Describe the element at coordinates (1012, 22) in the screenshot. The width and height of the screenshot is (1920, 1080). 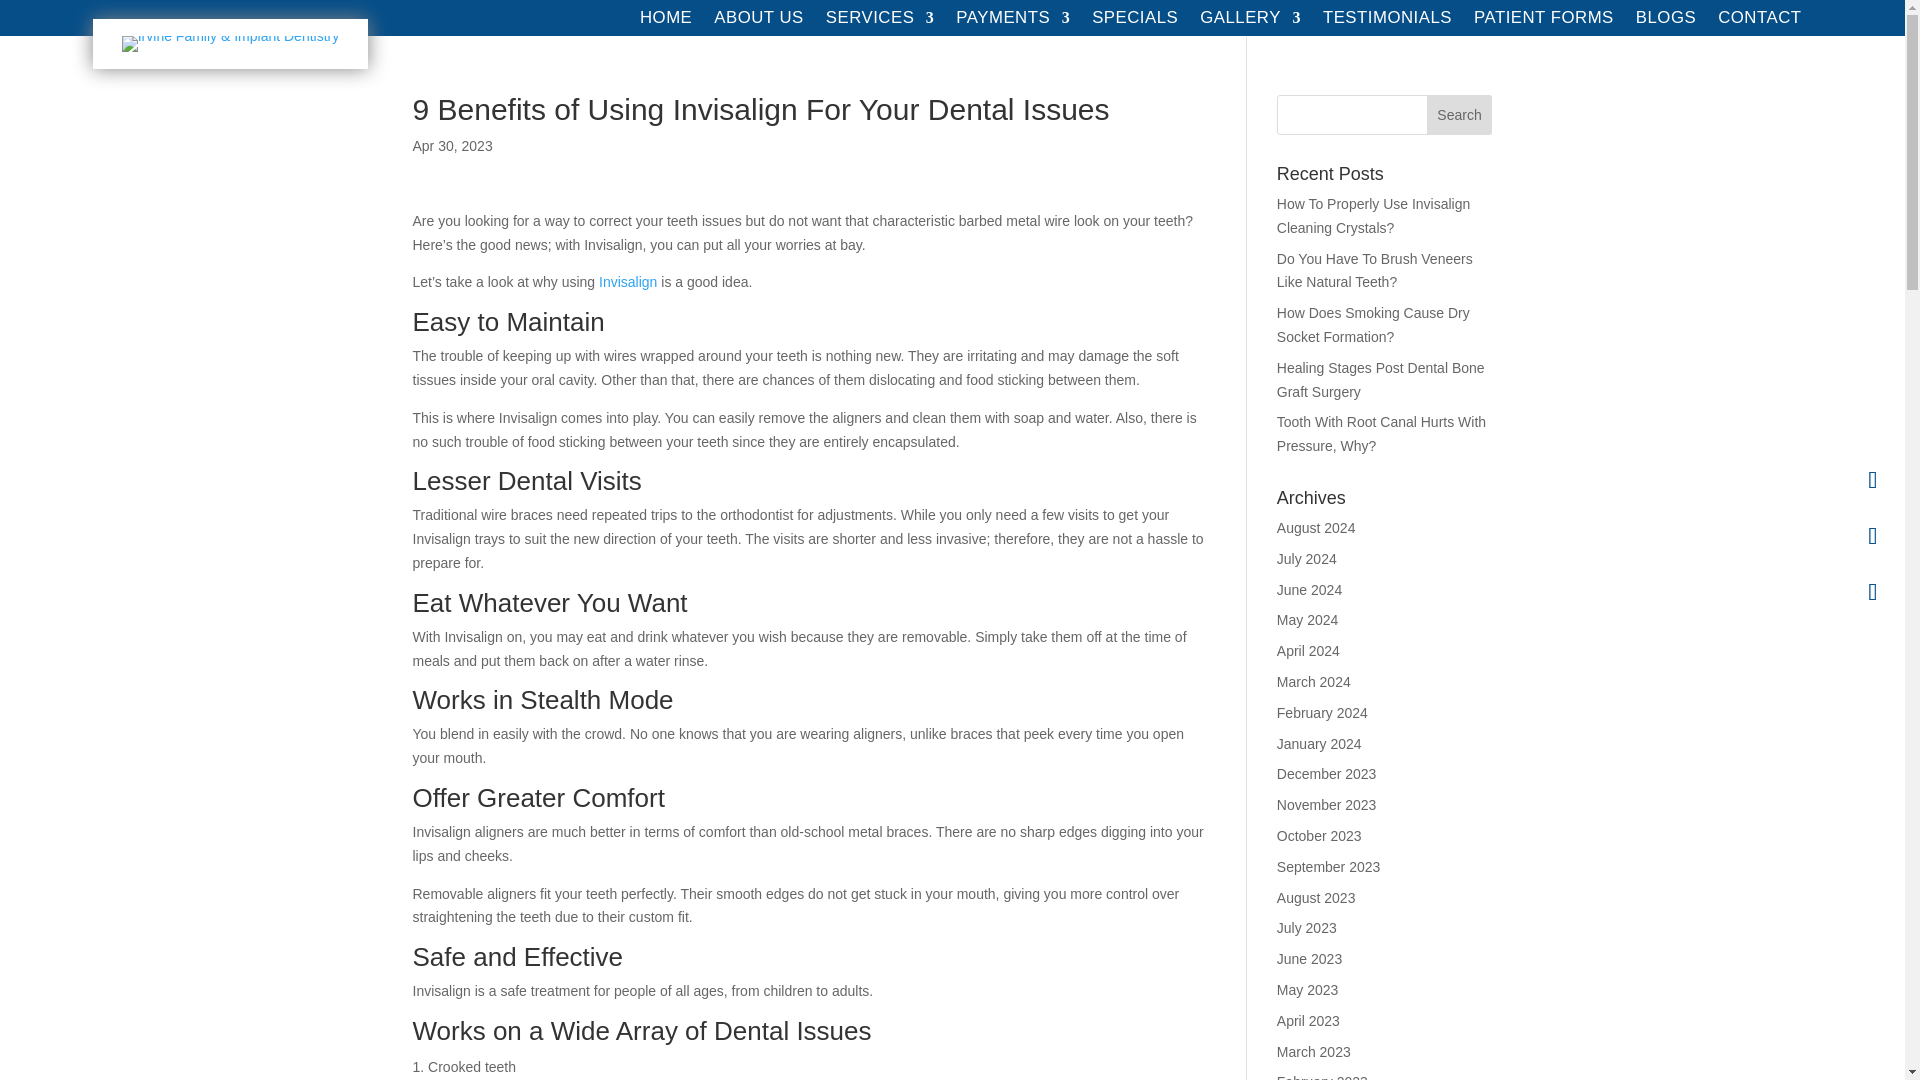
I see `PAYMENTS` at that location.